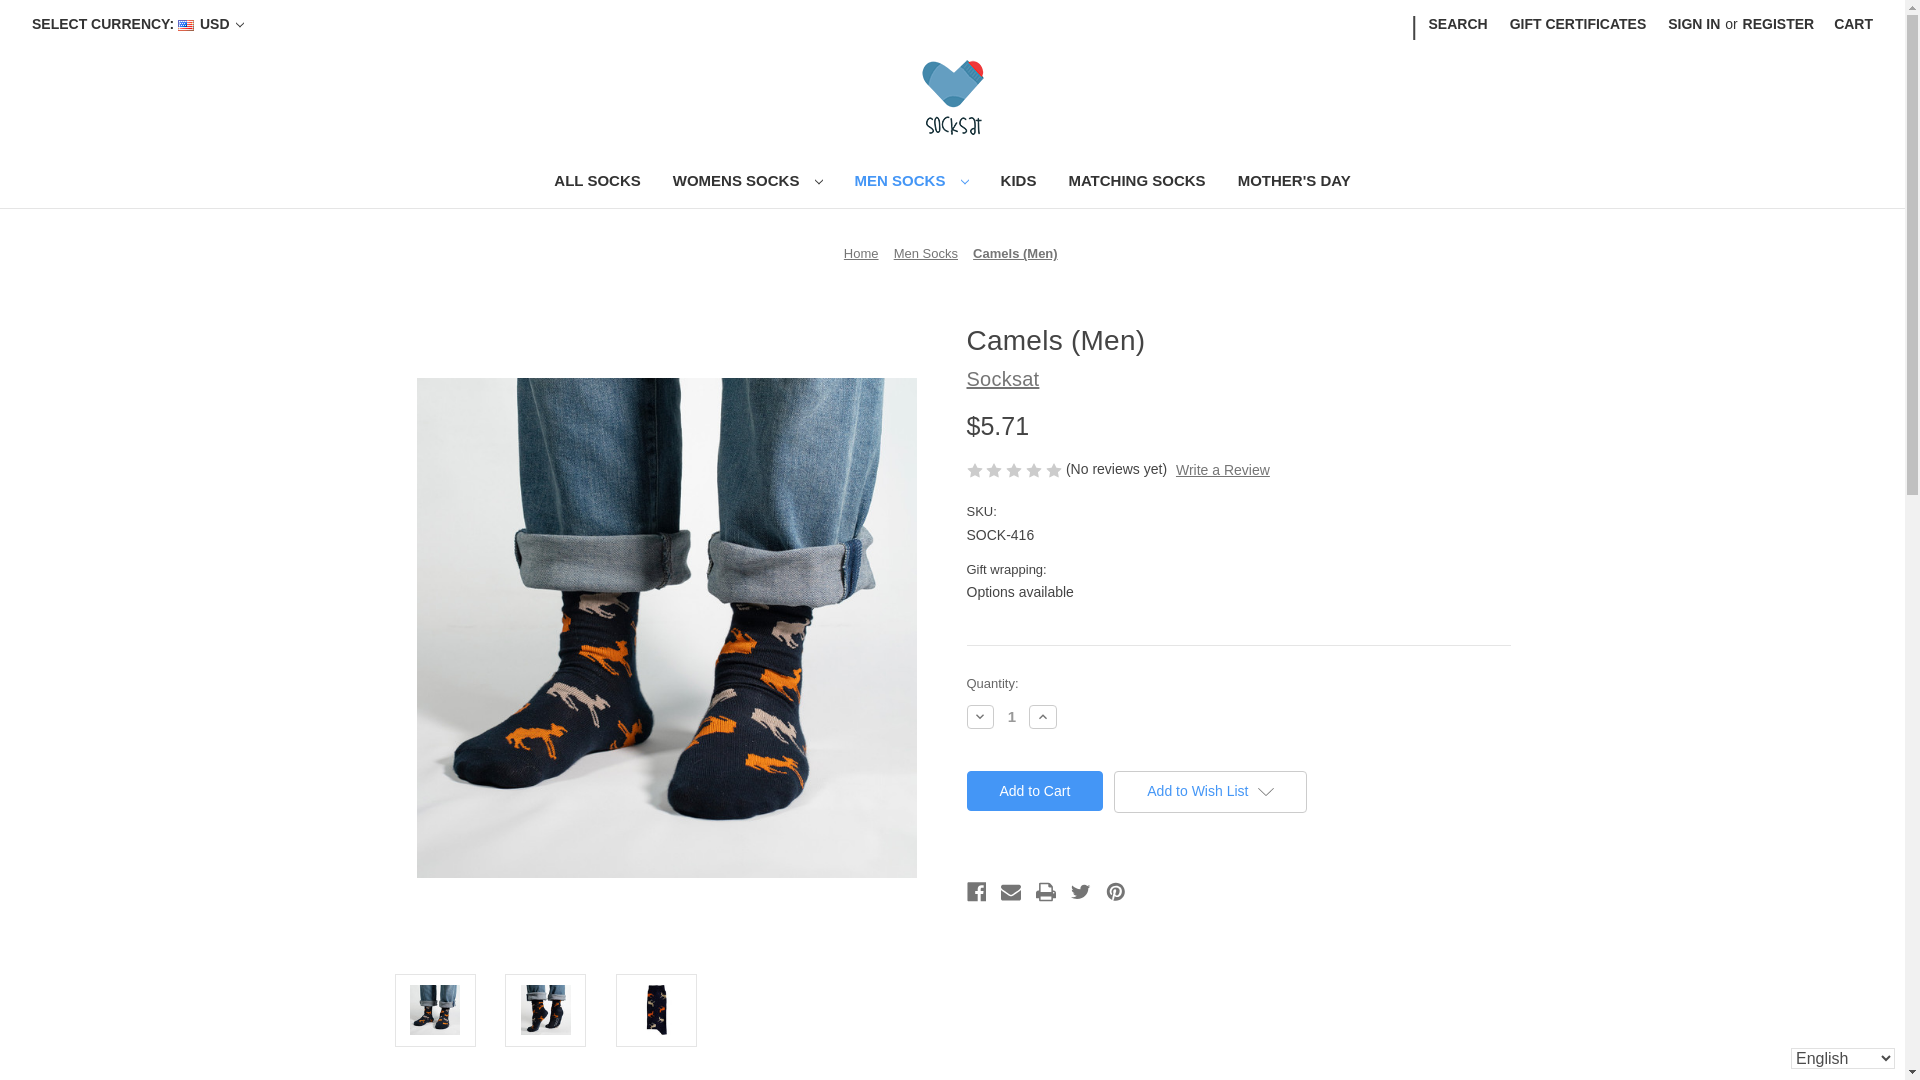  What do you see at coordinates (1034, 791) in the screenshot?
I see `Add to Cart` at bounding box center [1034, 791].